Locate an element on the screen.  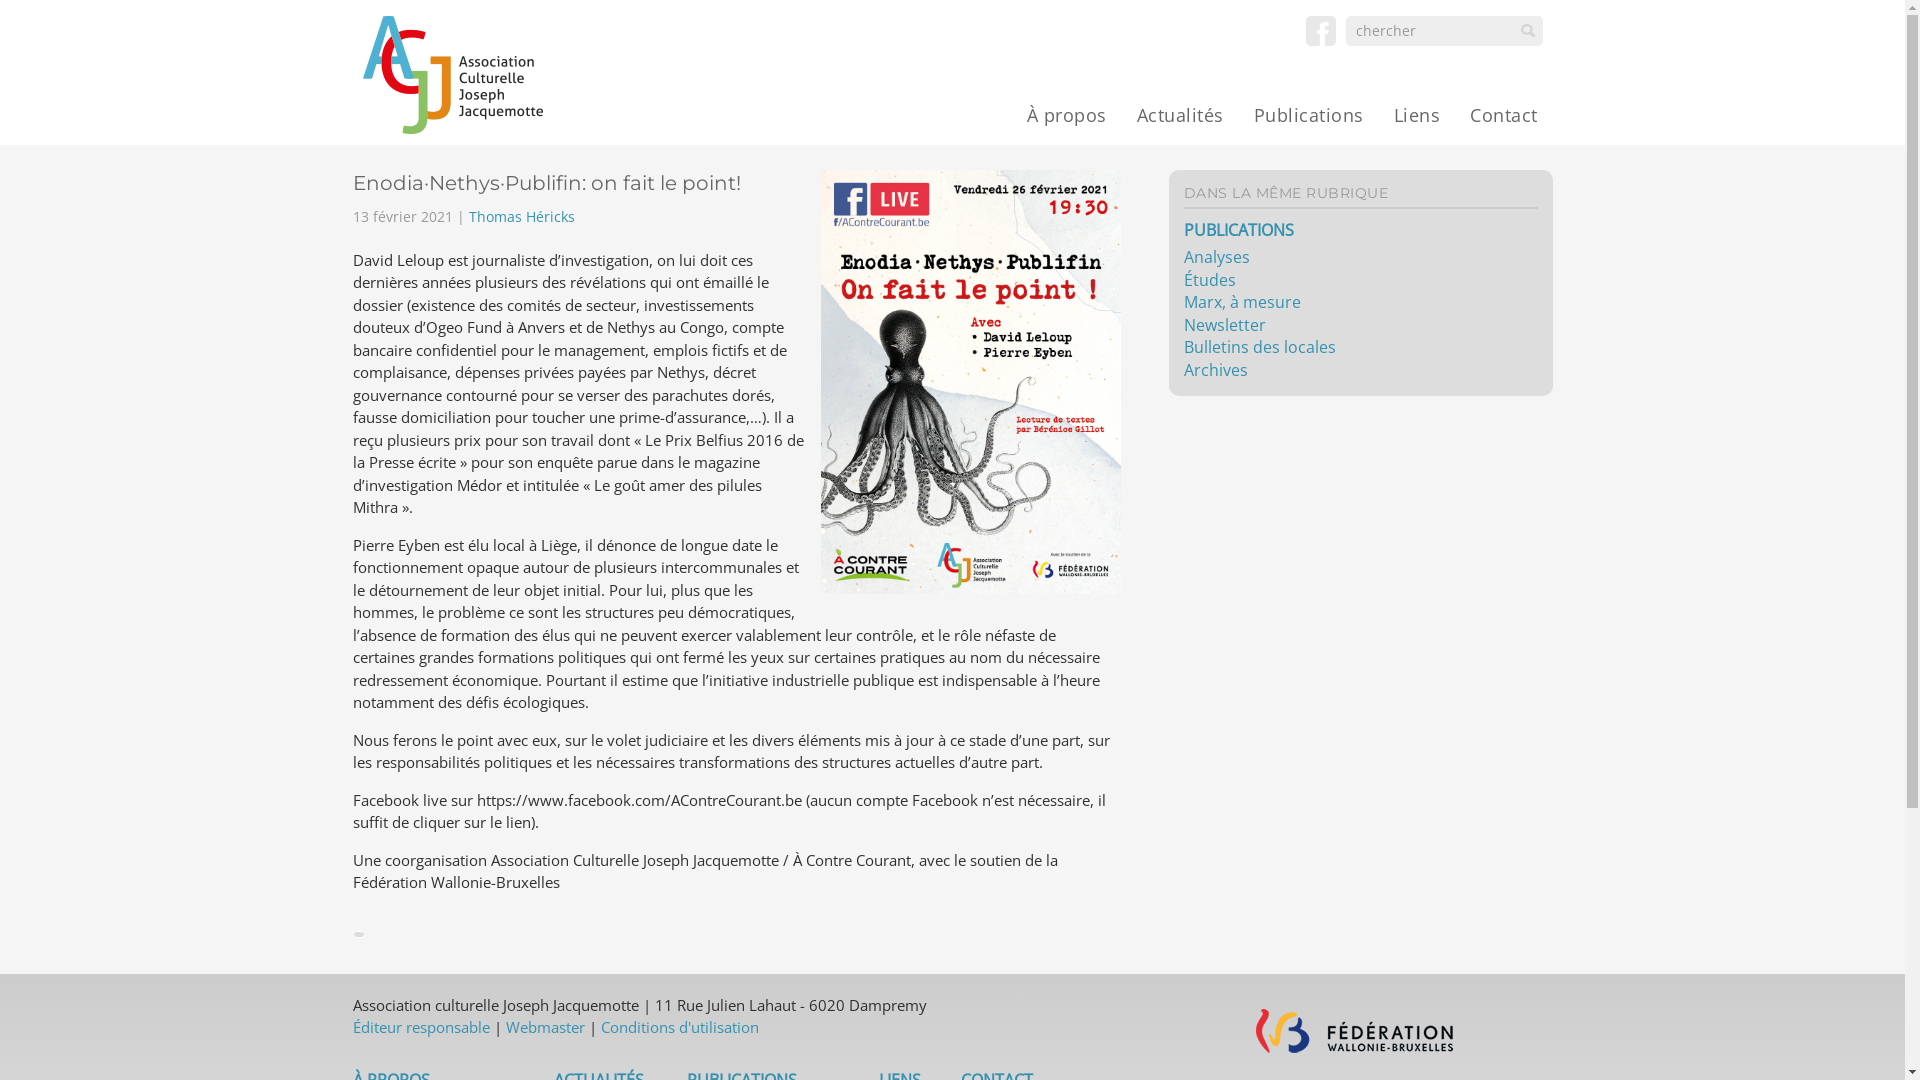
PUBLICATIONS is located at coordinates (1239, 230).